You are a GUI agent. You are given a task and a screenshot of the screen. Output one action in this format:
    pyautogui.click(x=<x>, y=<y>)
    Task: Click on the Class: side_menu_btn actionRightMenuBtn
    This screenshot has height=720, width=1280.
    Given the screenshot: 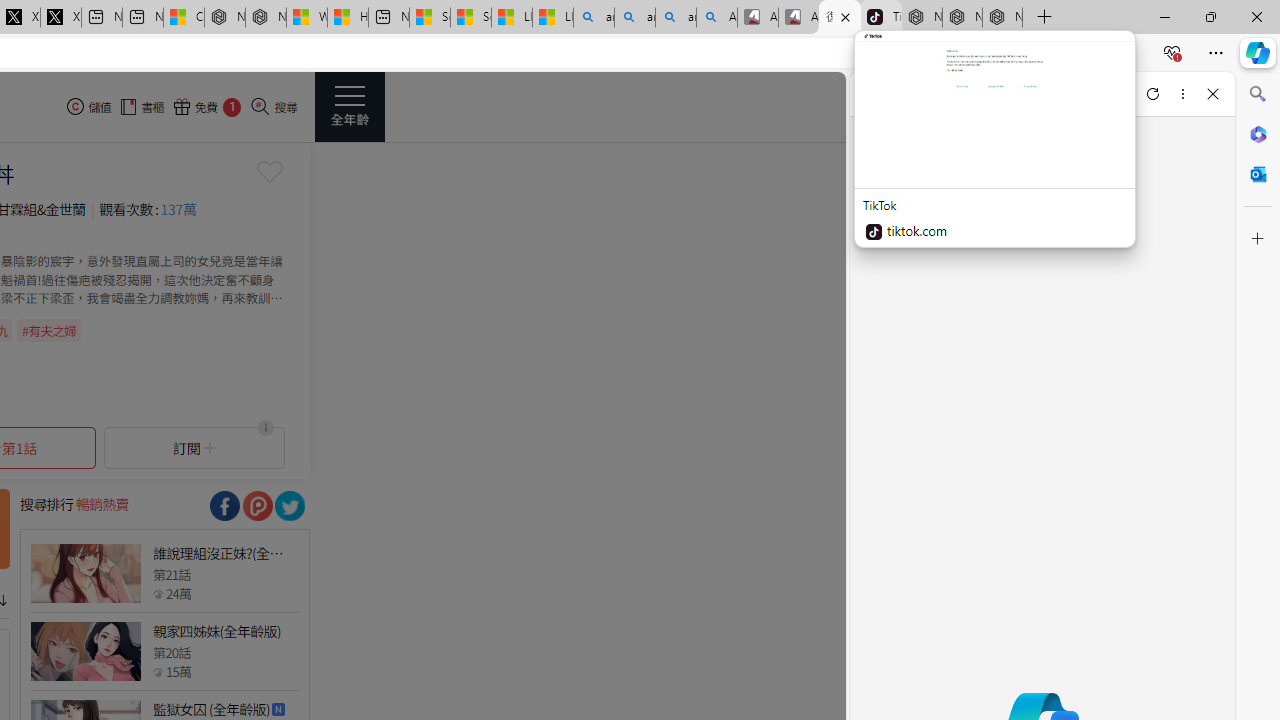 What is the action you would take?
    pyautogui.click(x=350, y=106)
    